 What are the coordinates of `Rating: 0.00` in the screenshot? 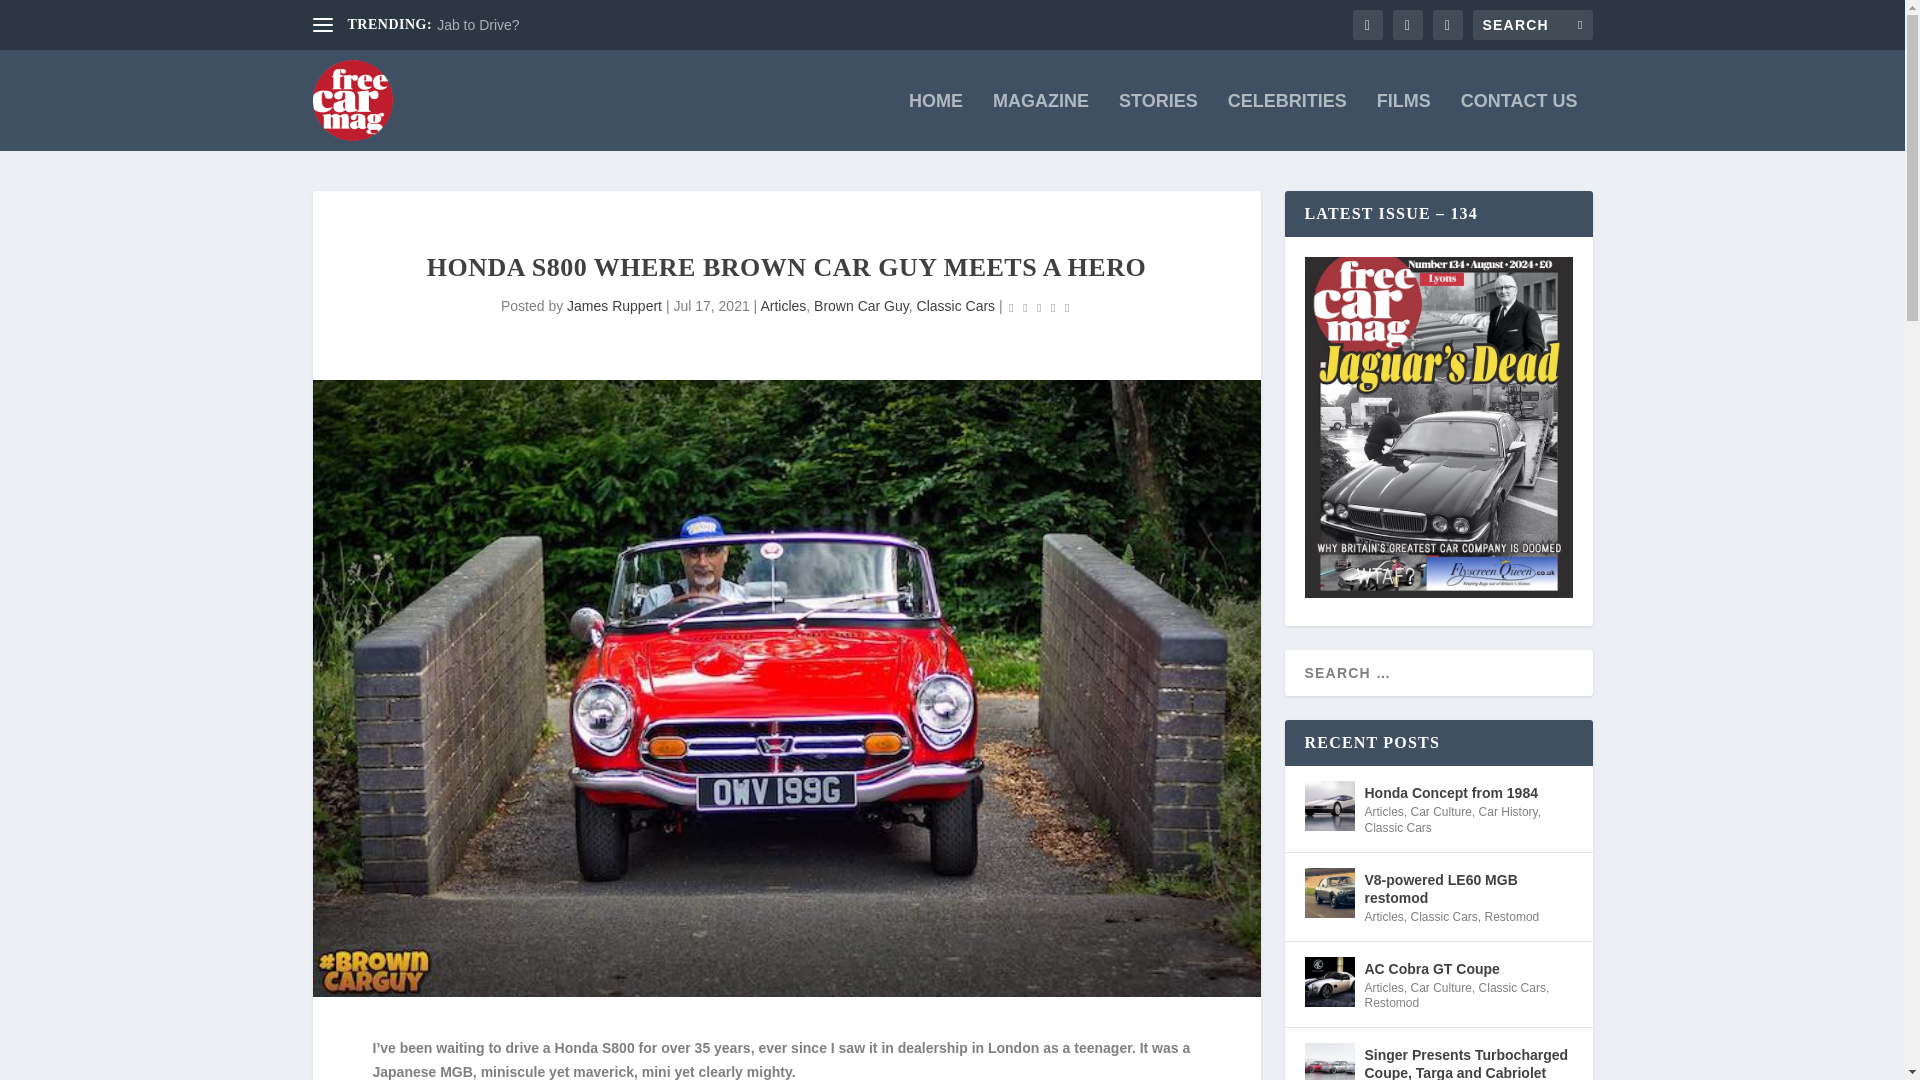 It's located at (1040, 306).